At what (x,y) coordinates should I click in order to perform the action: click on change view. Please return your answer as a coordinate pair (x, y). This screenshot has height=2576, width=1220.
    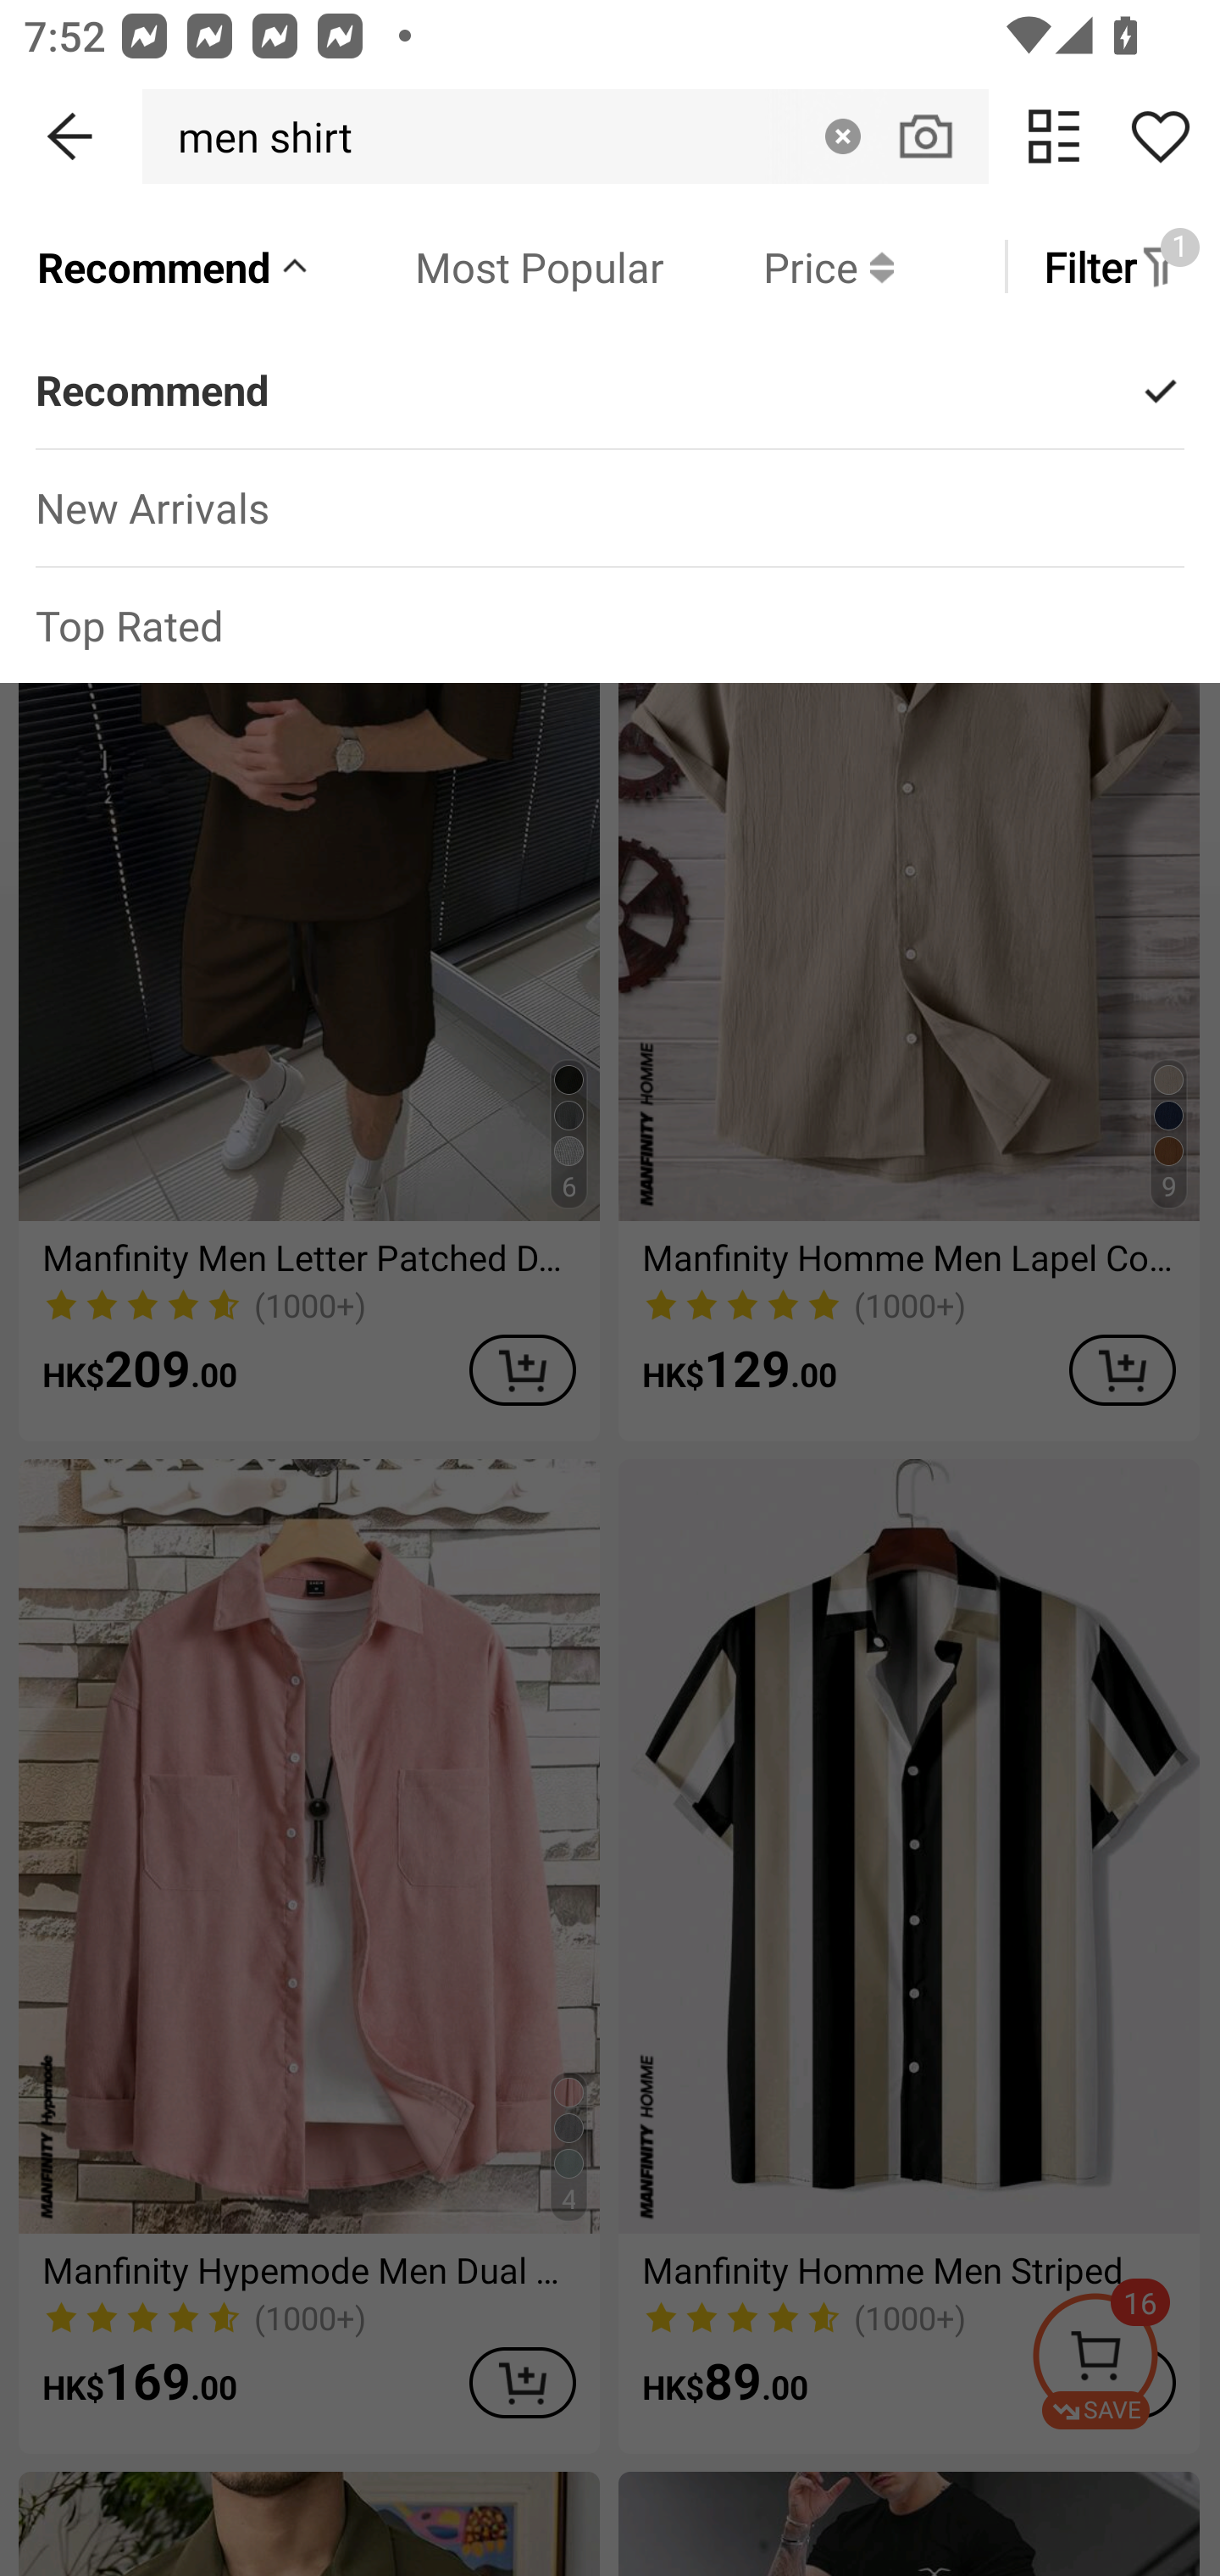
    Looking at the image, I should click on (1054, 136).